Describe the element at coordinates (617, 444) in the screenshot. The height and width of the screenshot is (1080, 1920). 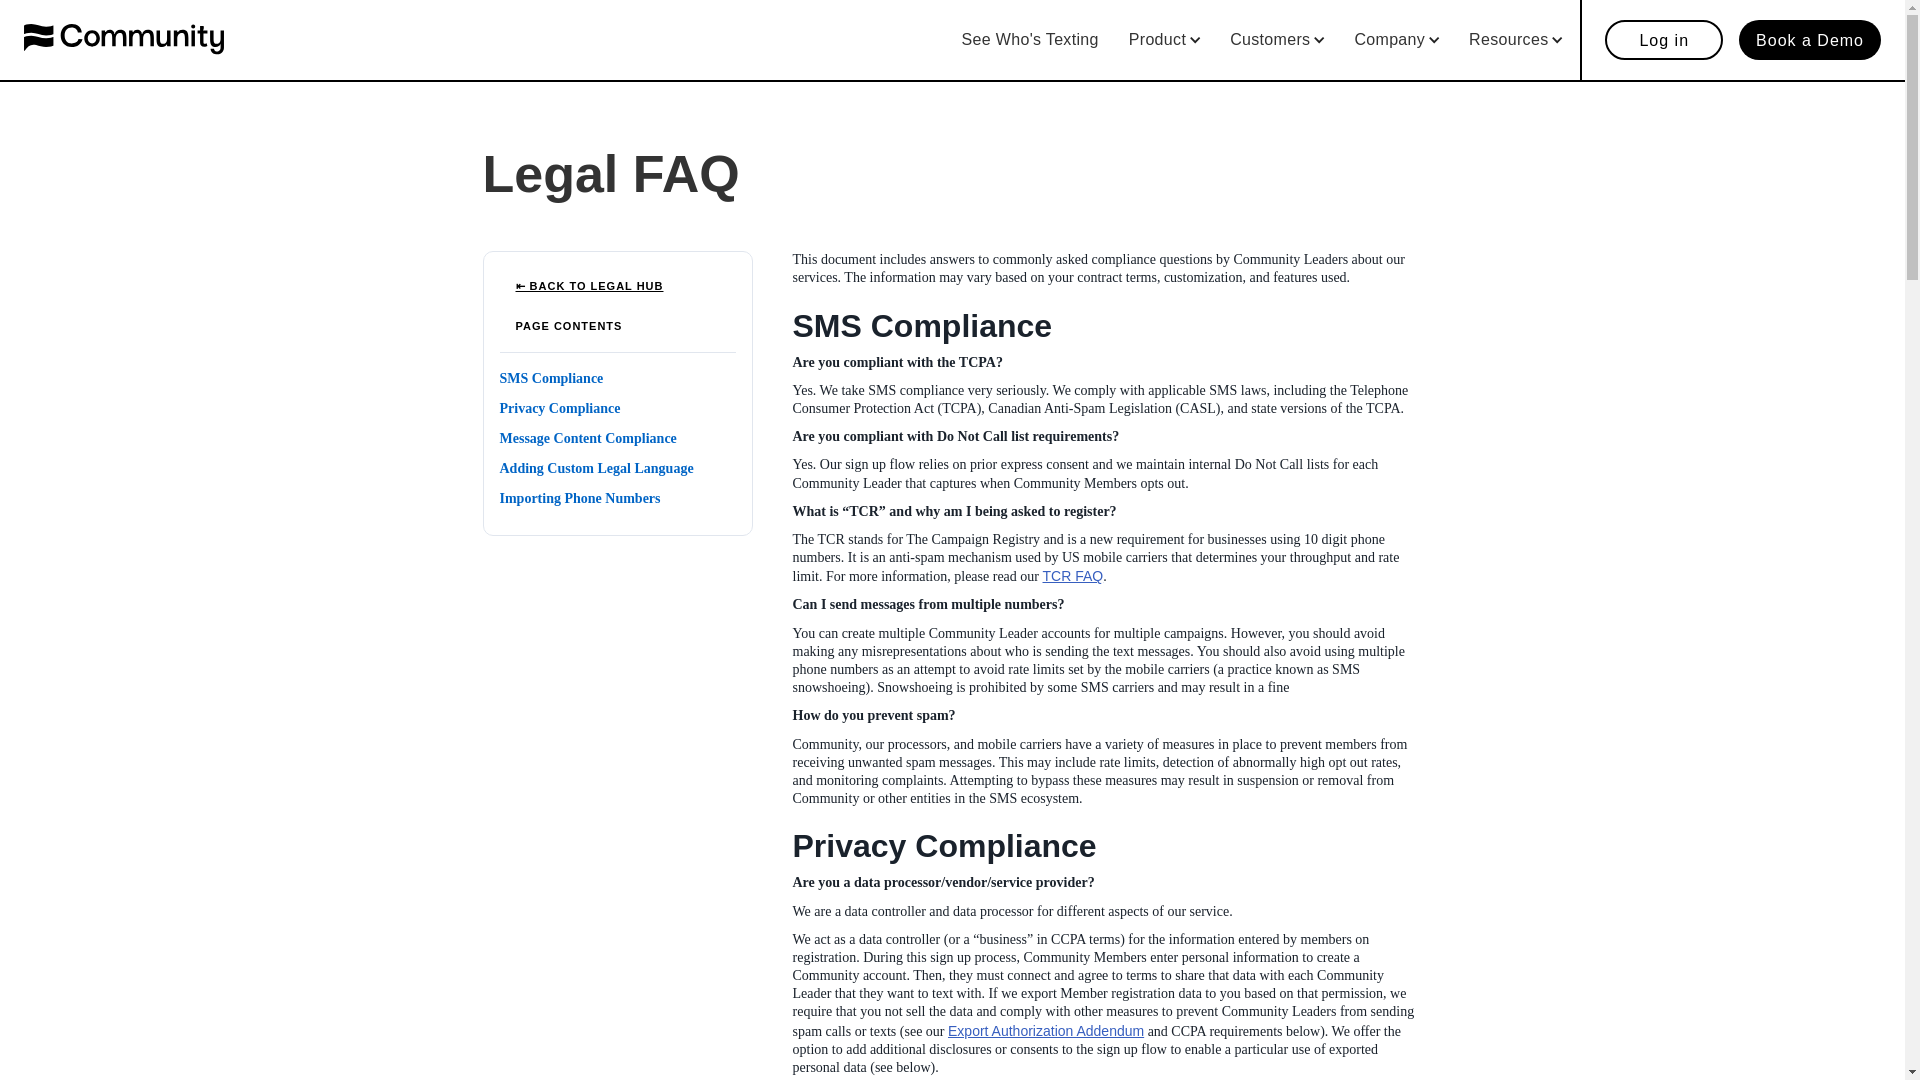
I see `Message Content Compliance` at that location.